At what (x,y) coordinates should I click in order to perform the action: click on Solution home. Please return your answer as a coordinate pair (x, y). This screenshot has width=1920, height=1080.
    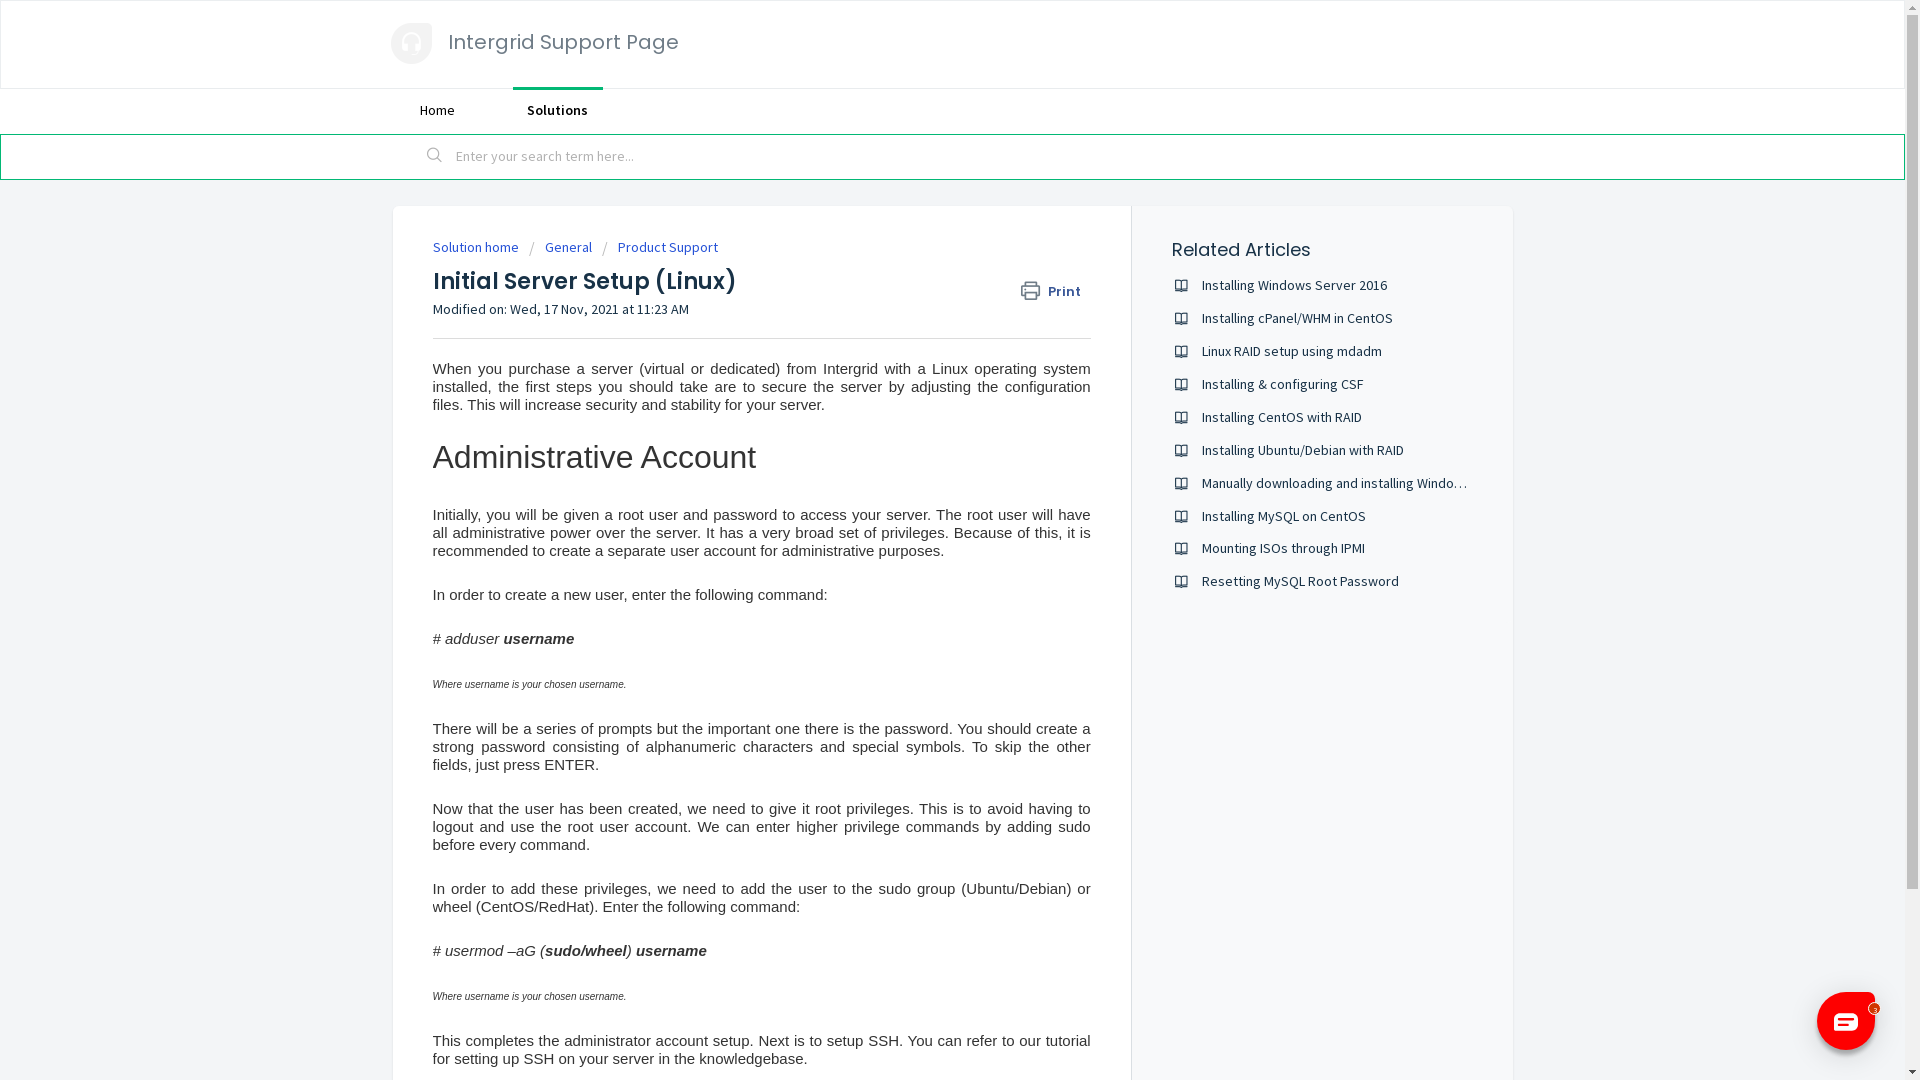
    Looking at the image, I should click on (476, 247).